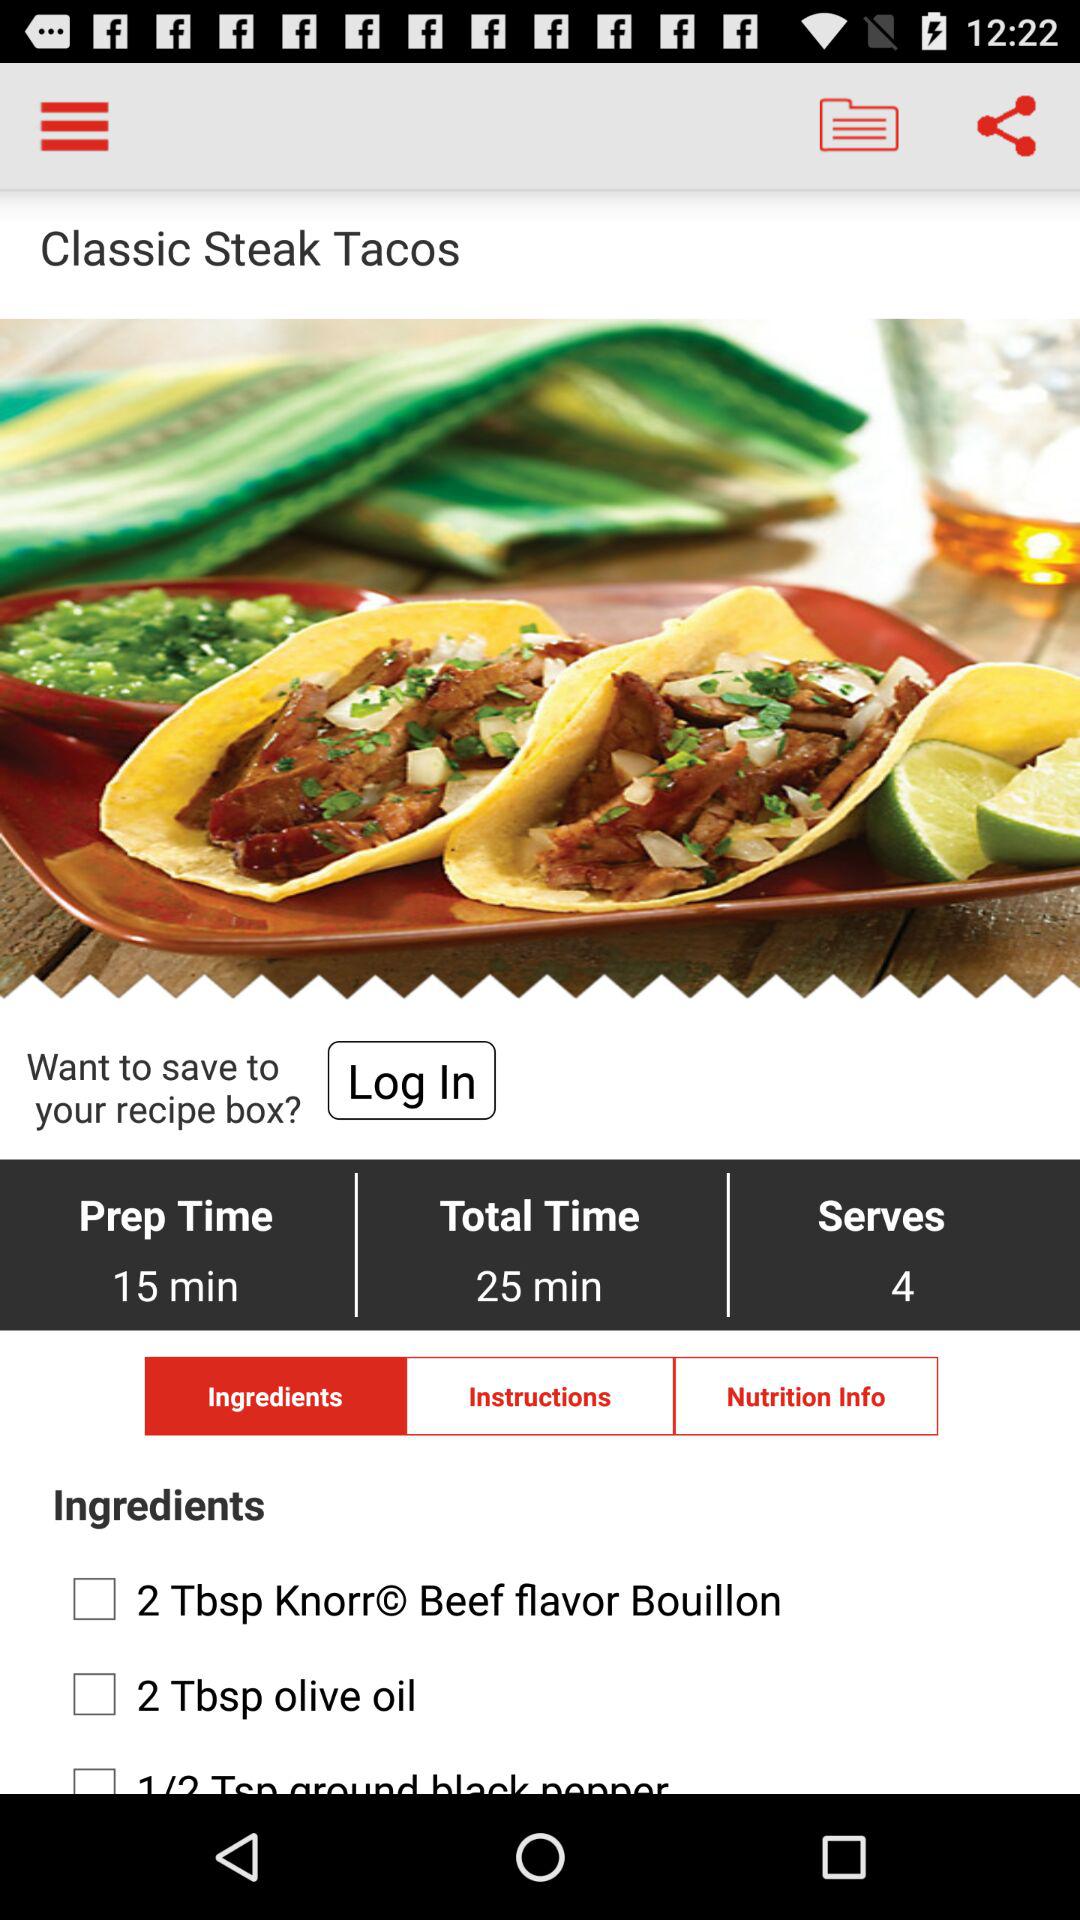 The width and height of the screenshot is (1080, 1920). What do you see at coordinates (806, 1396) in the screenshot?
I see `click the icon above the 2 tbsp knorr item` at bounding box center [806, 1396].